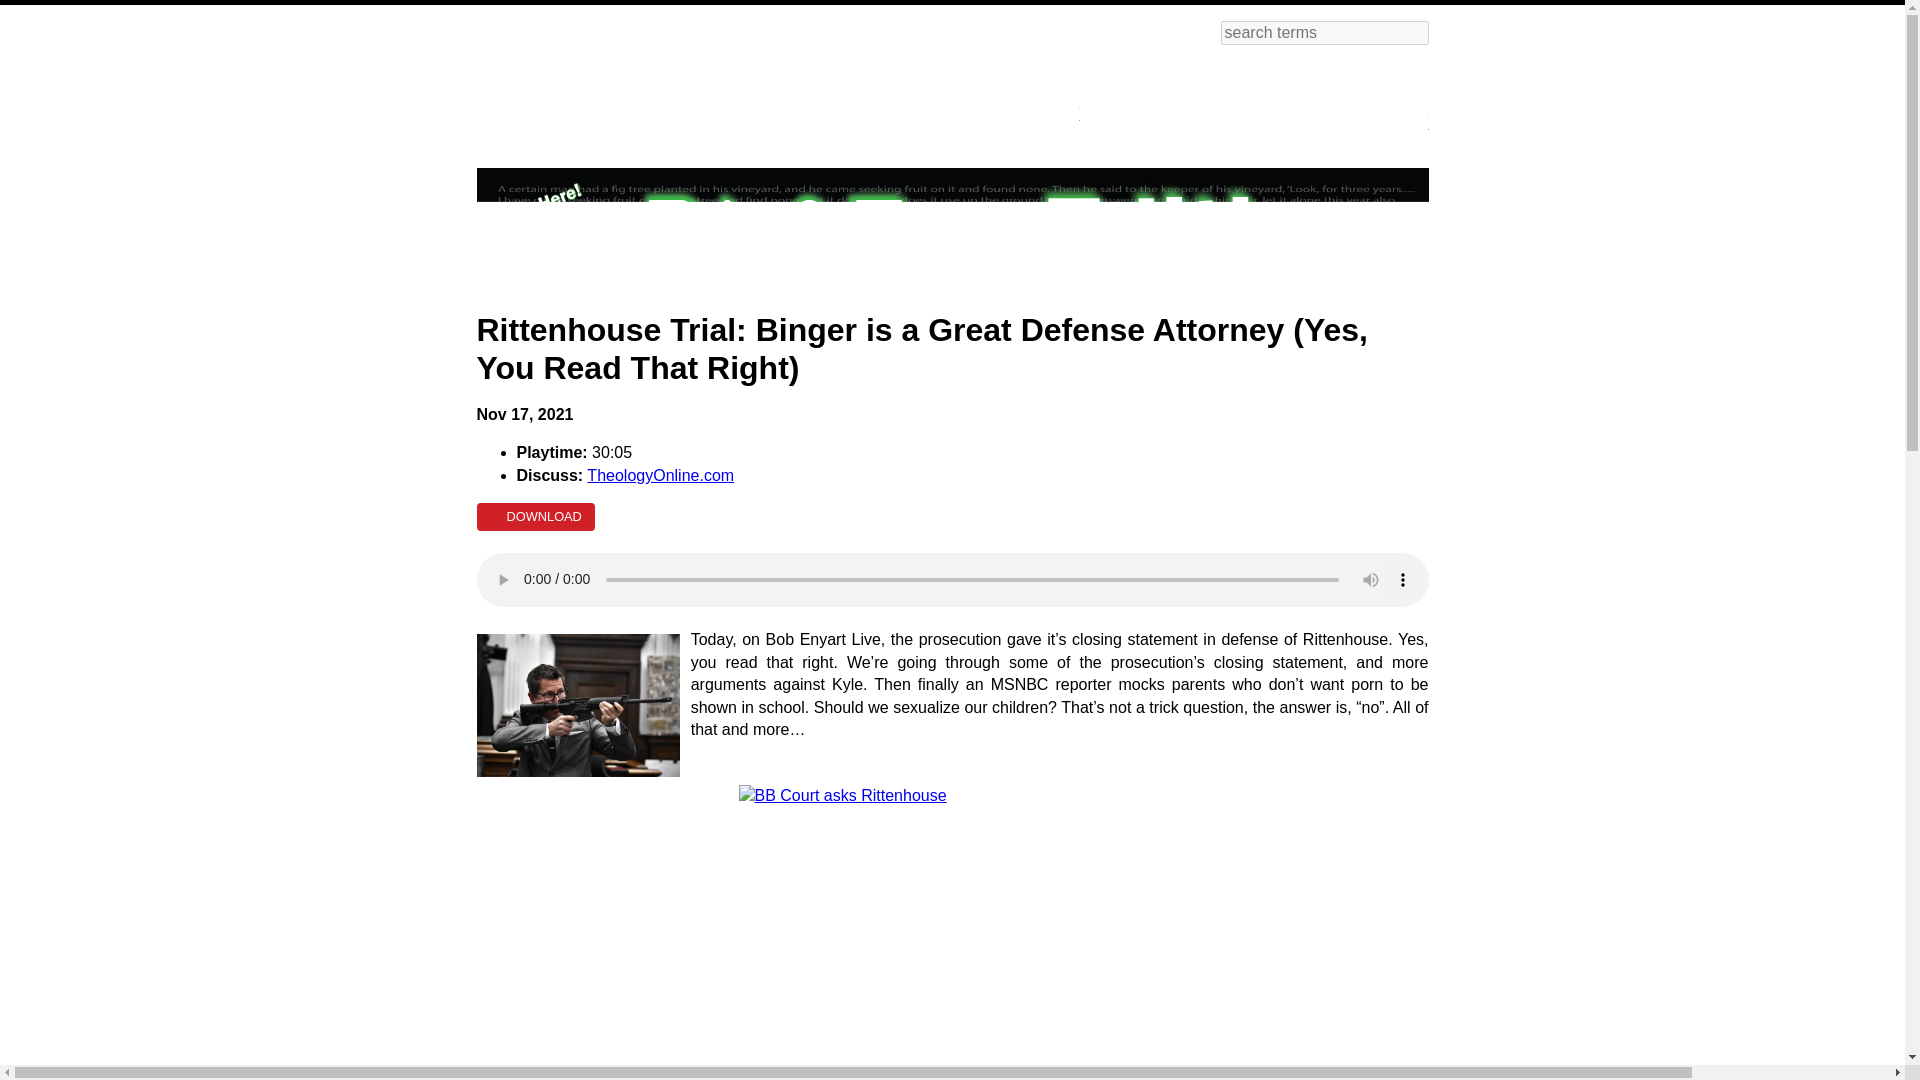 This screenshot has height=1080, width=1920. What do you see at coordinates (1346, 106) in the screenshot?
I see `The Dominic Enyart Show` at bounding box center [1346, 106].